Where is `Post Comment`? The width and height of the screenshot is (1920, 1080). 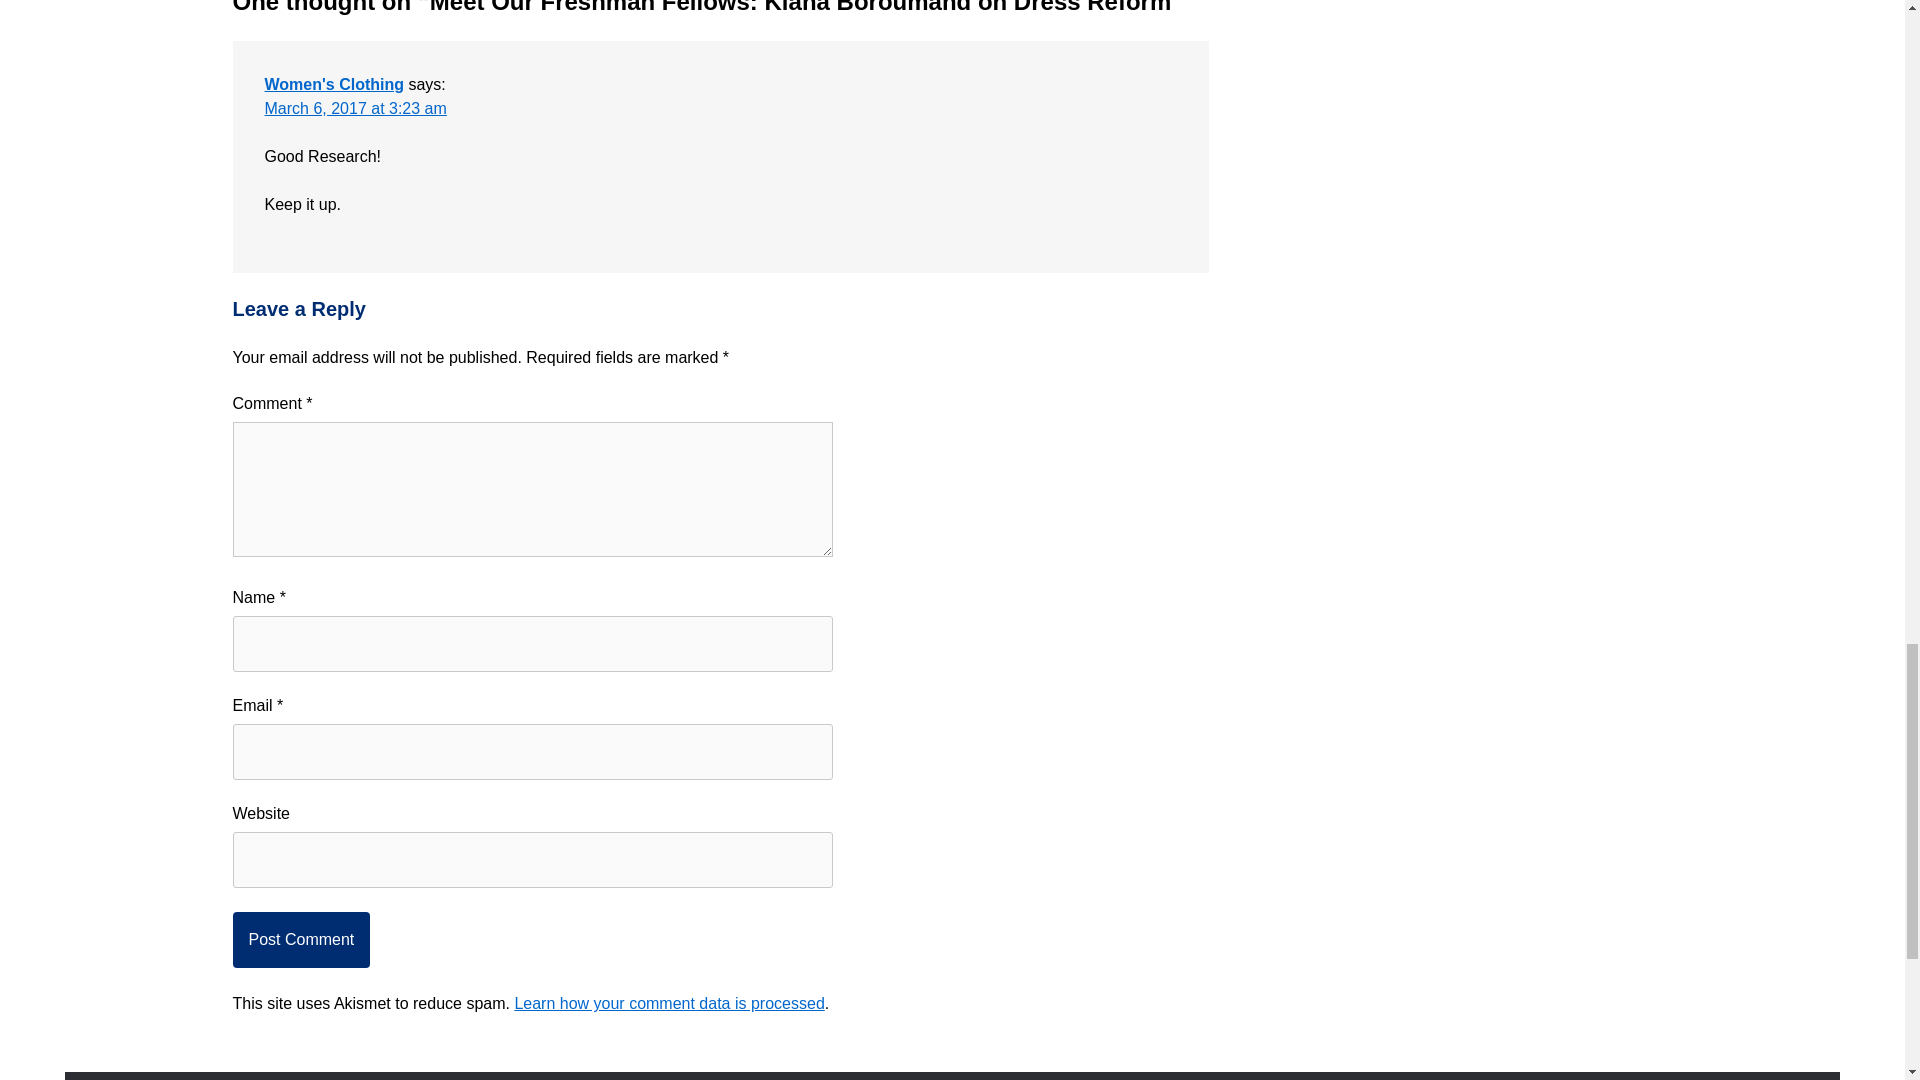
Post Comment is located at coordinates (301, 939).